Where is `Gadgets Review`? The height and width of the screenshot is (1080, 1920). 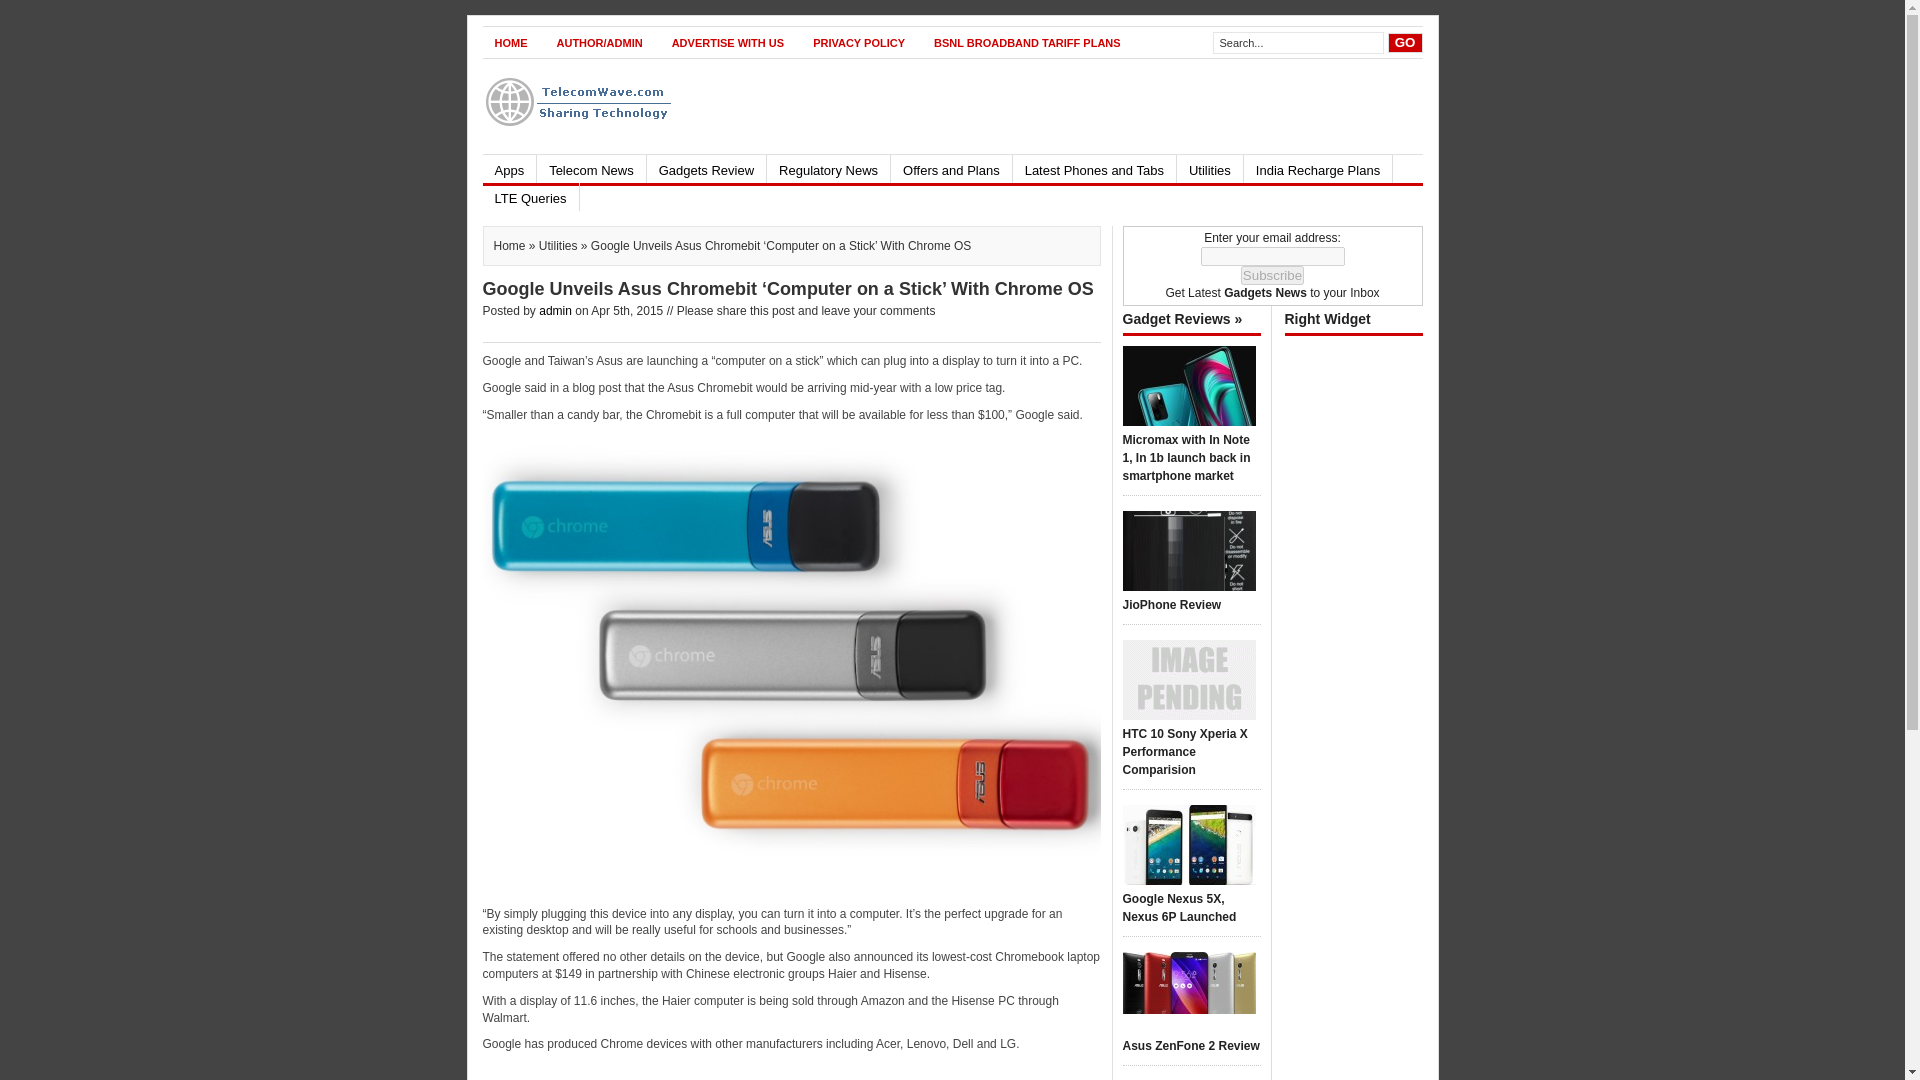 Gadgets Review is located at coordinates (706, 168).